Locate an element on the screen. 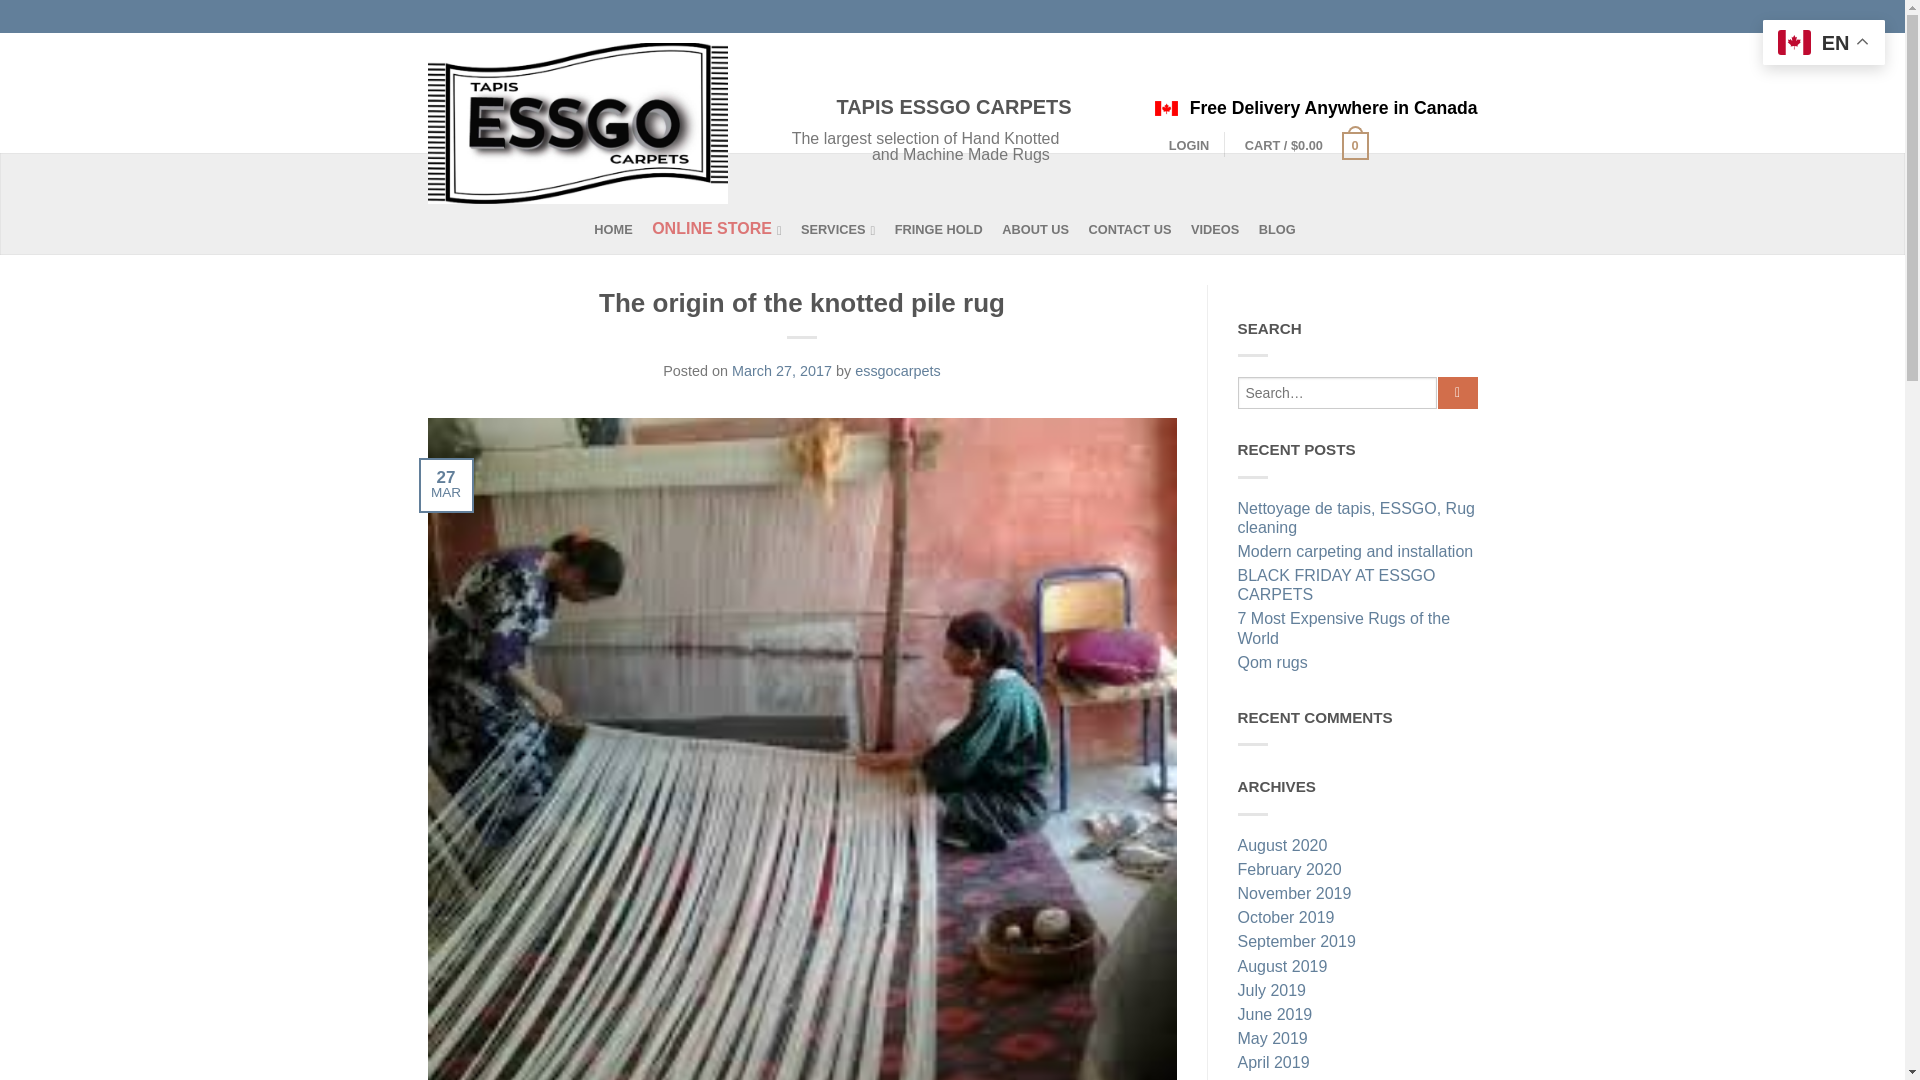 The width and height of the screenshot is (1920, 1080). LOGIN is located at coordinates (1189, 146).